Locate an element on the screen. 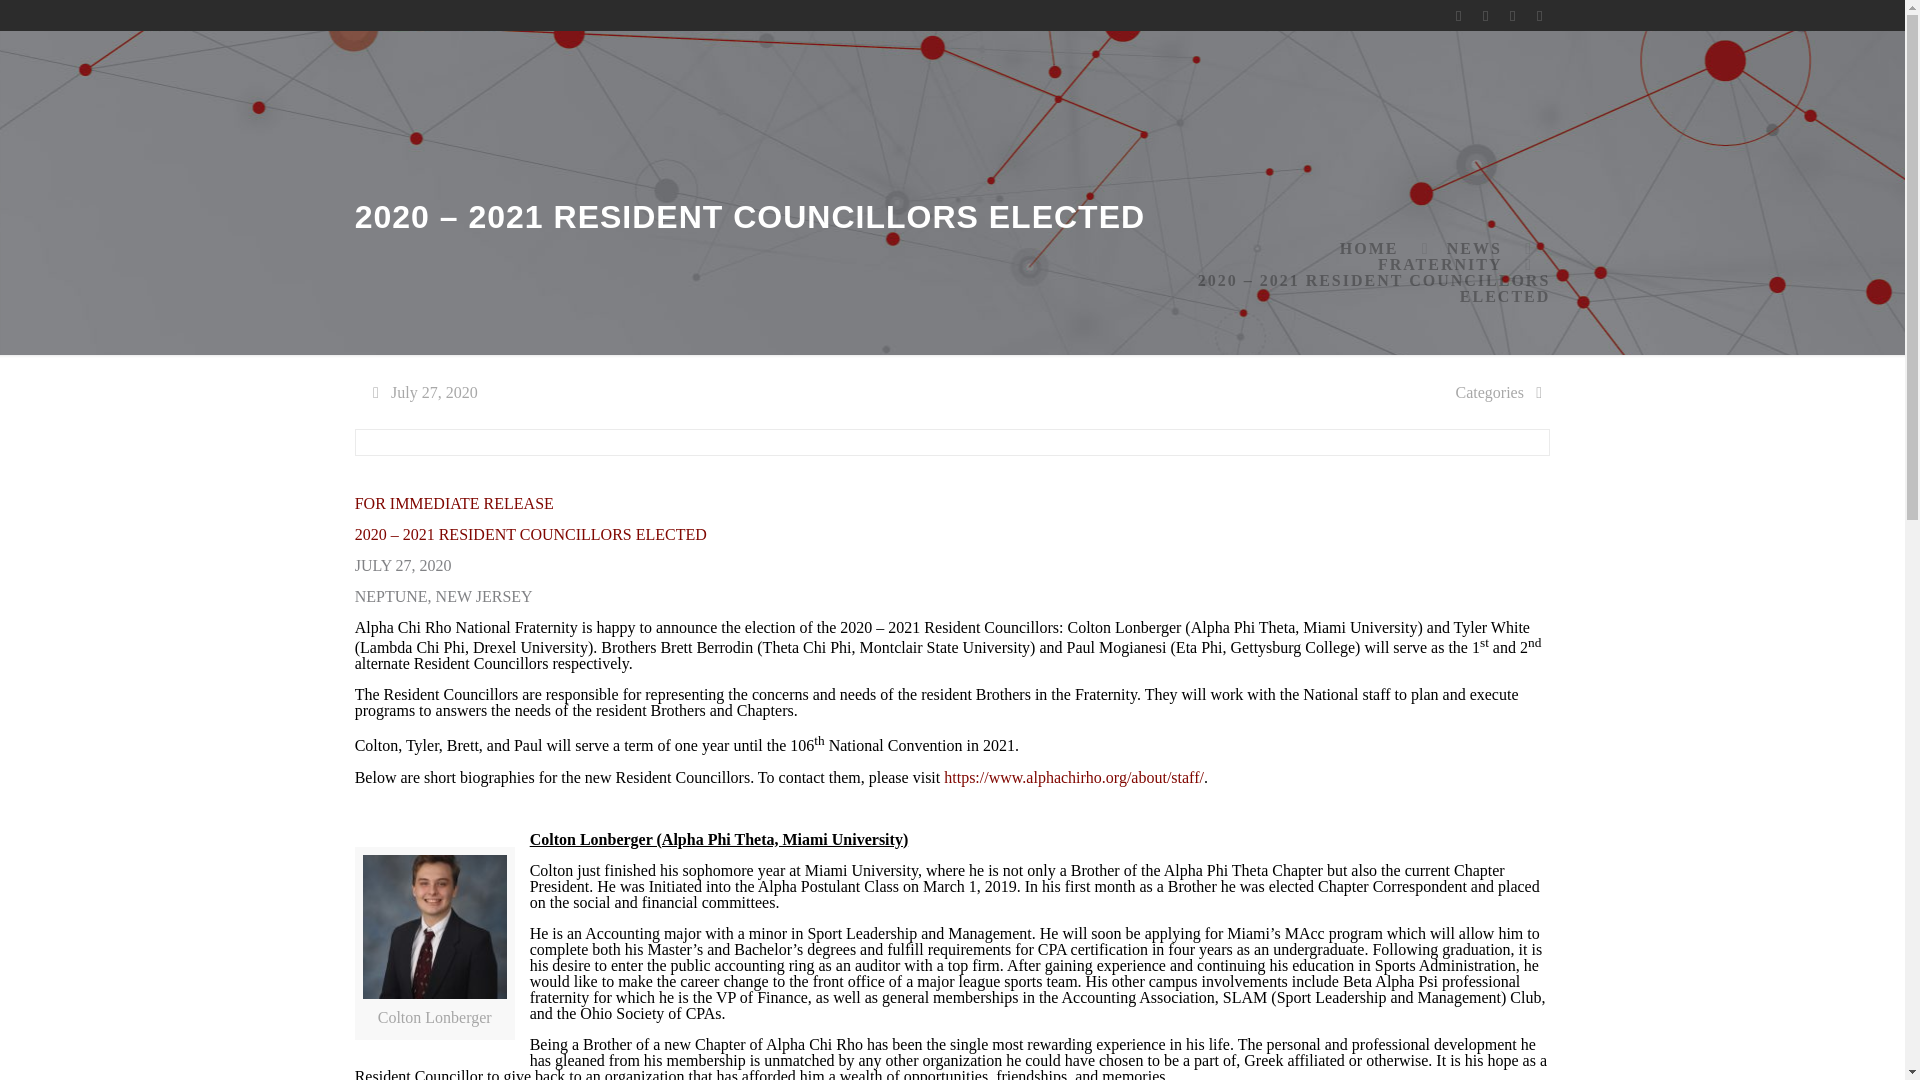 The image size is (1920, 1080). Twitter is located at coordinates (1484, 15).